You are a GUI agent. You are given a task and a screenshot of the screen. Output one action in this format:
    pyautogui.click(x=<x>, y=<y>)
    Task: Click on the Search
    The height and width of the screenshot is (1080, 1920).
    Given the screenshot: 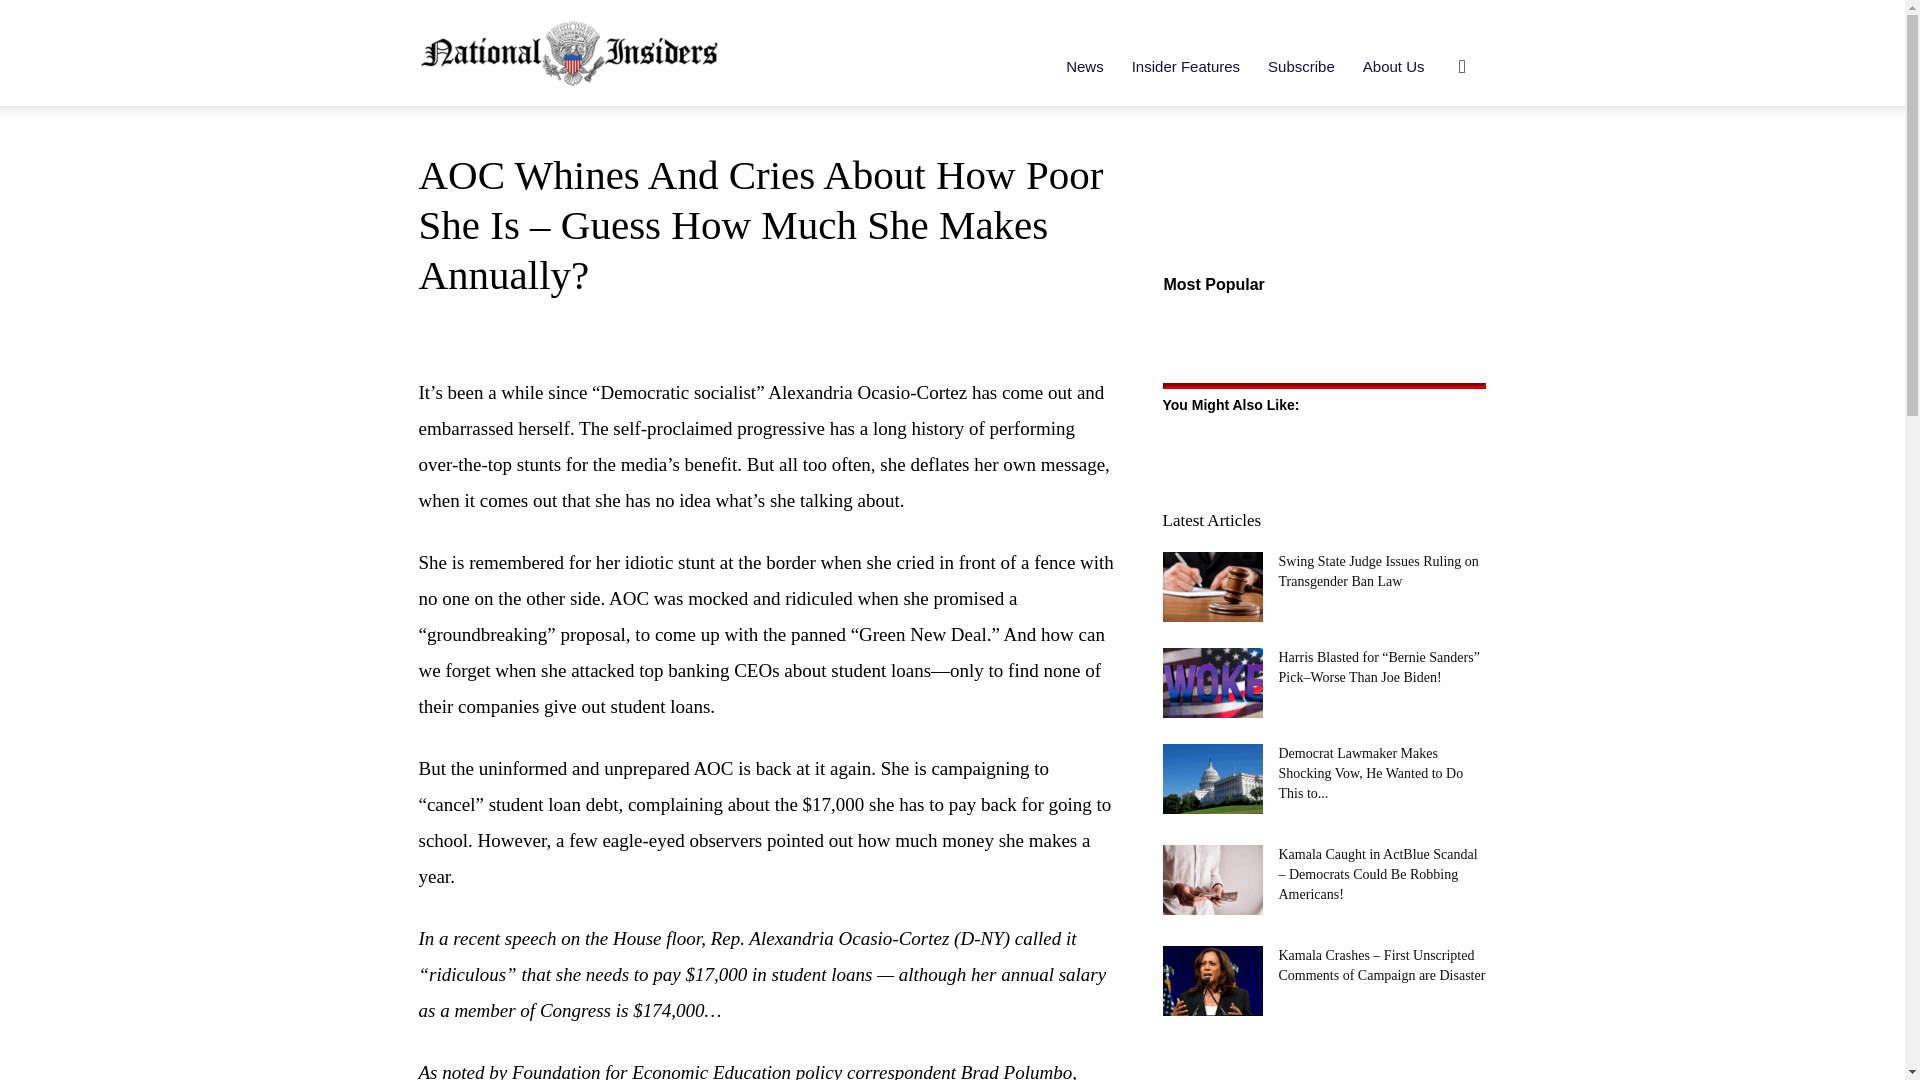 What is the action you would take?
    pyautogui.click(x=1430, y=162)
    